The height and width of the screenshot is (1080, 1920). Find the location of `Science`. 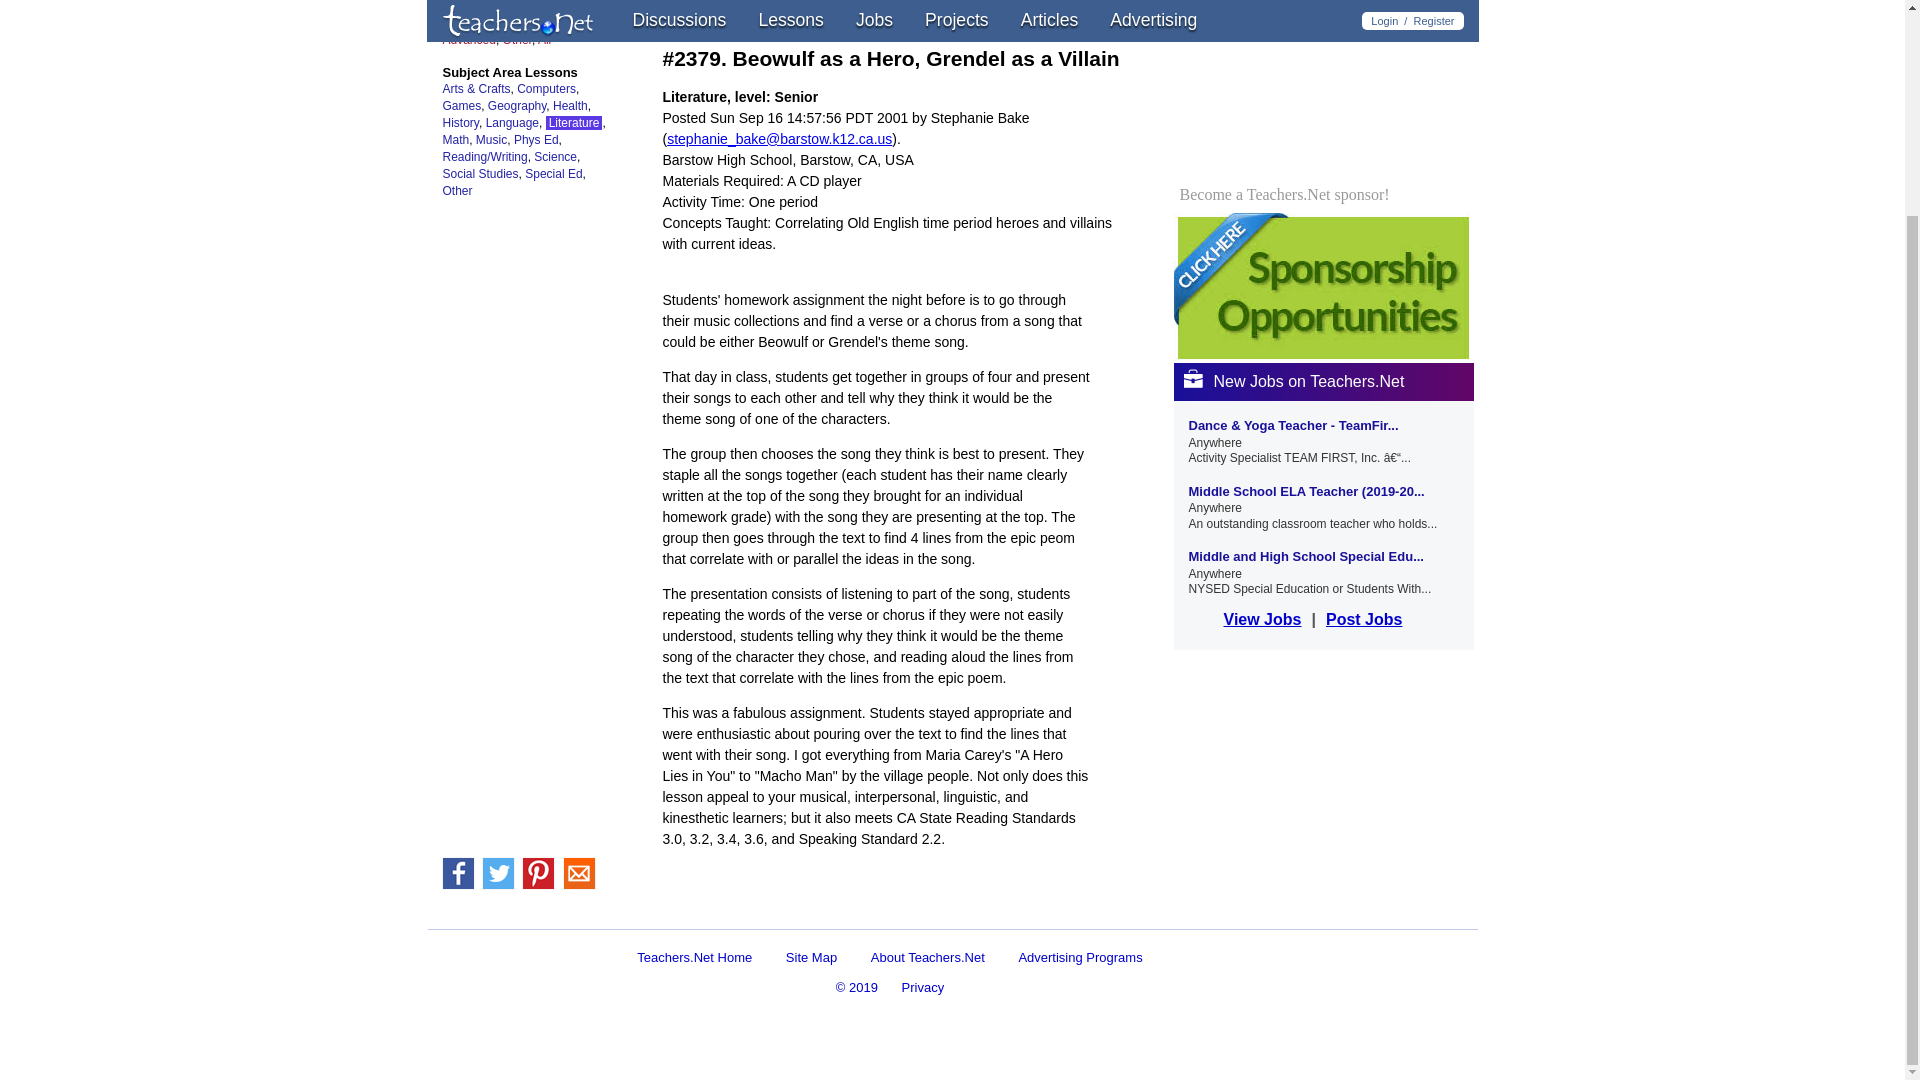

Science is located at coordinates (555, 157).